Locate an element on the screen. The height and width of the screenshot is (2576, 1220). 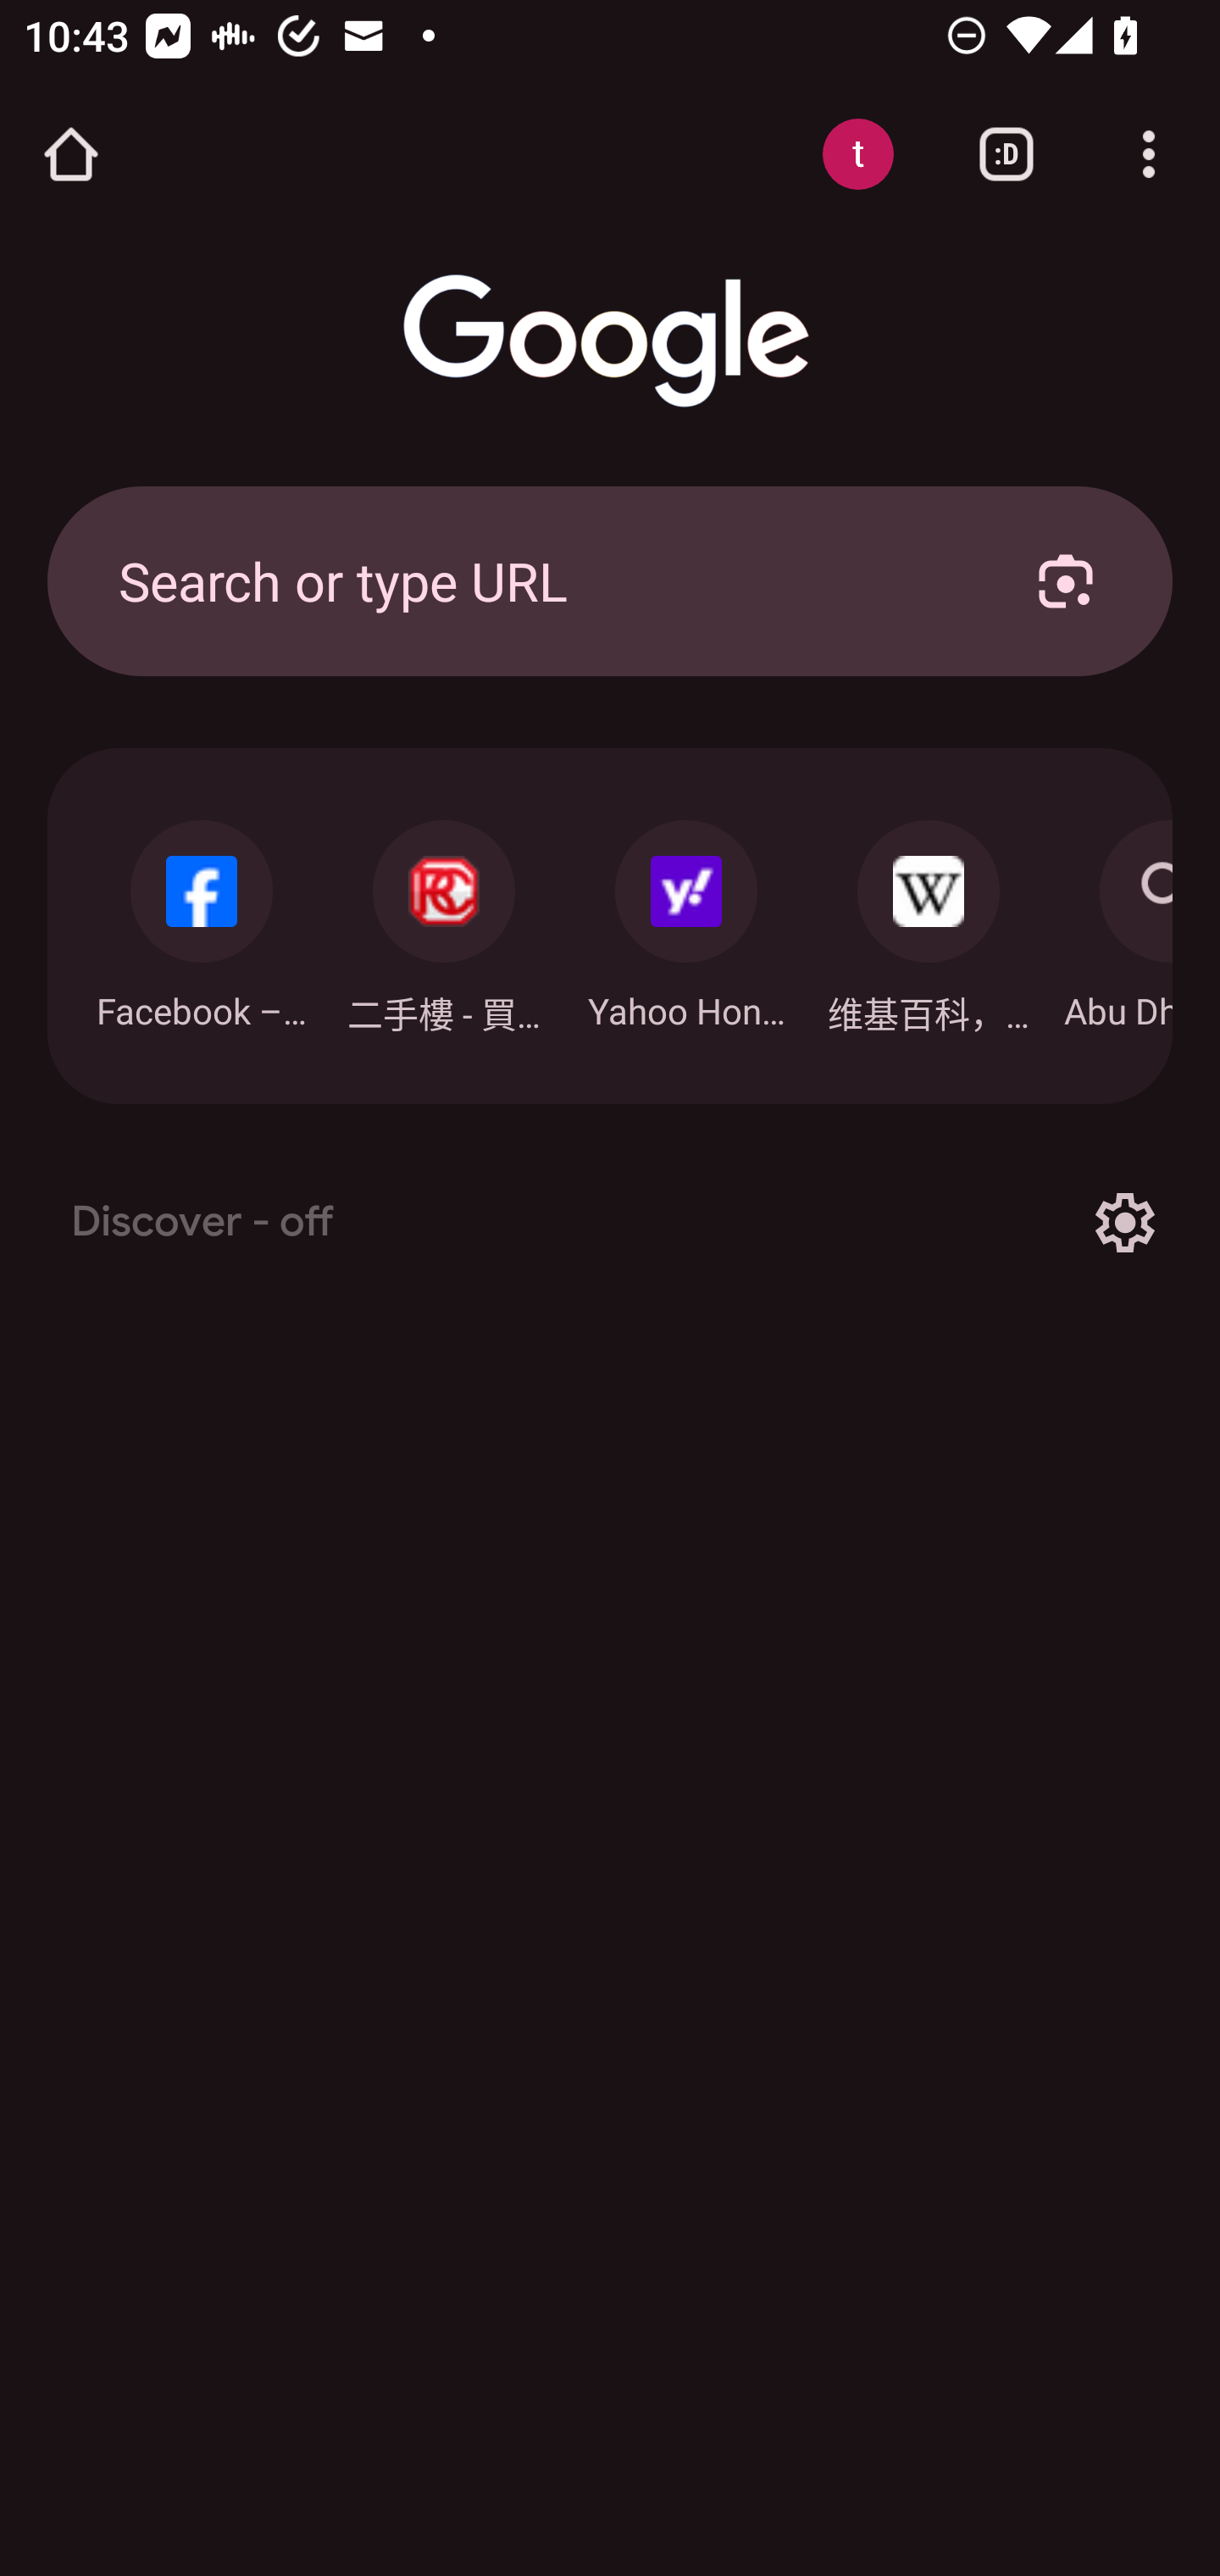
Search with your camera using Google Lens is located at coordinates (1066, 580).